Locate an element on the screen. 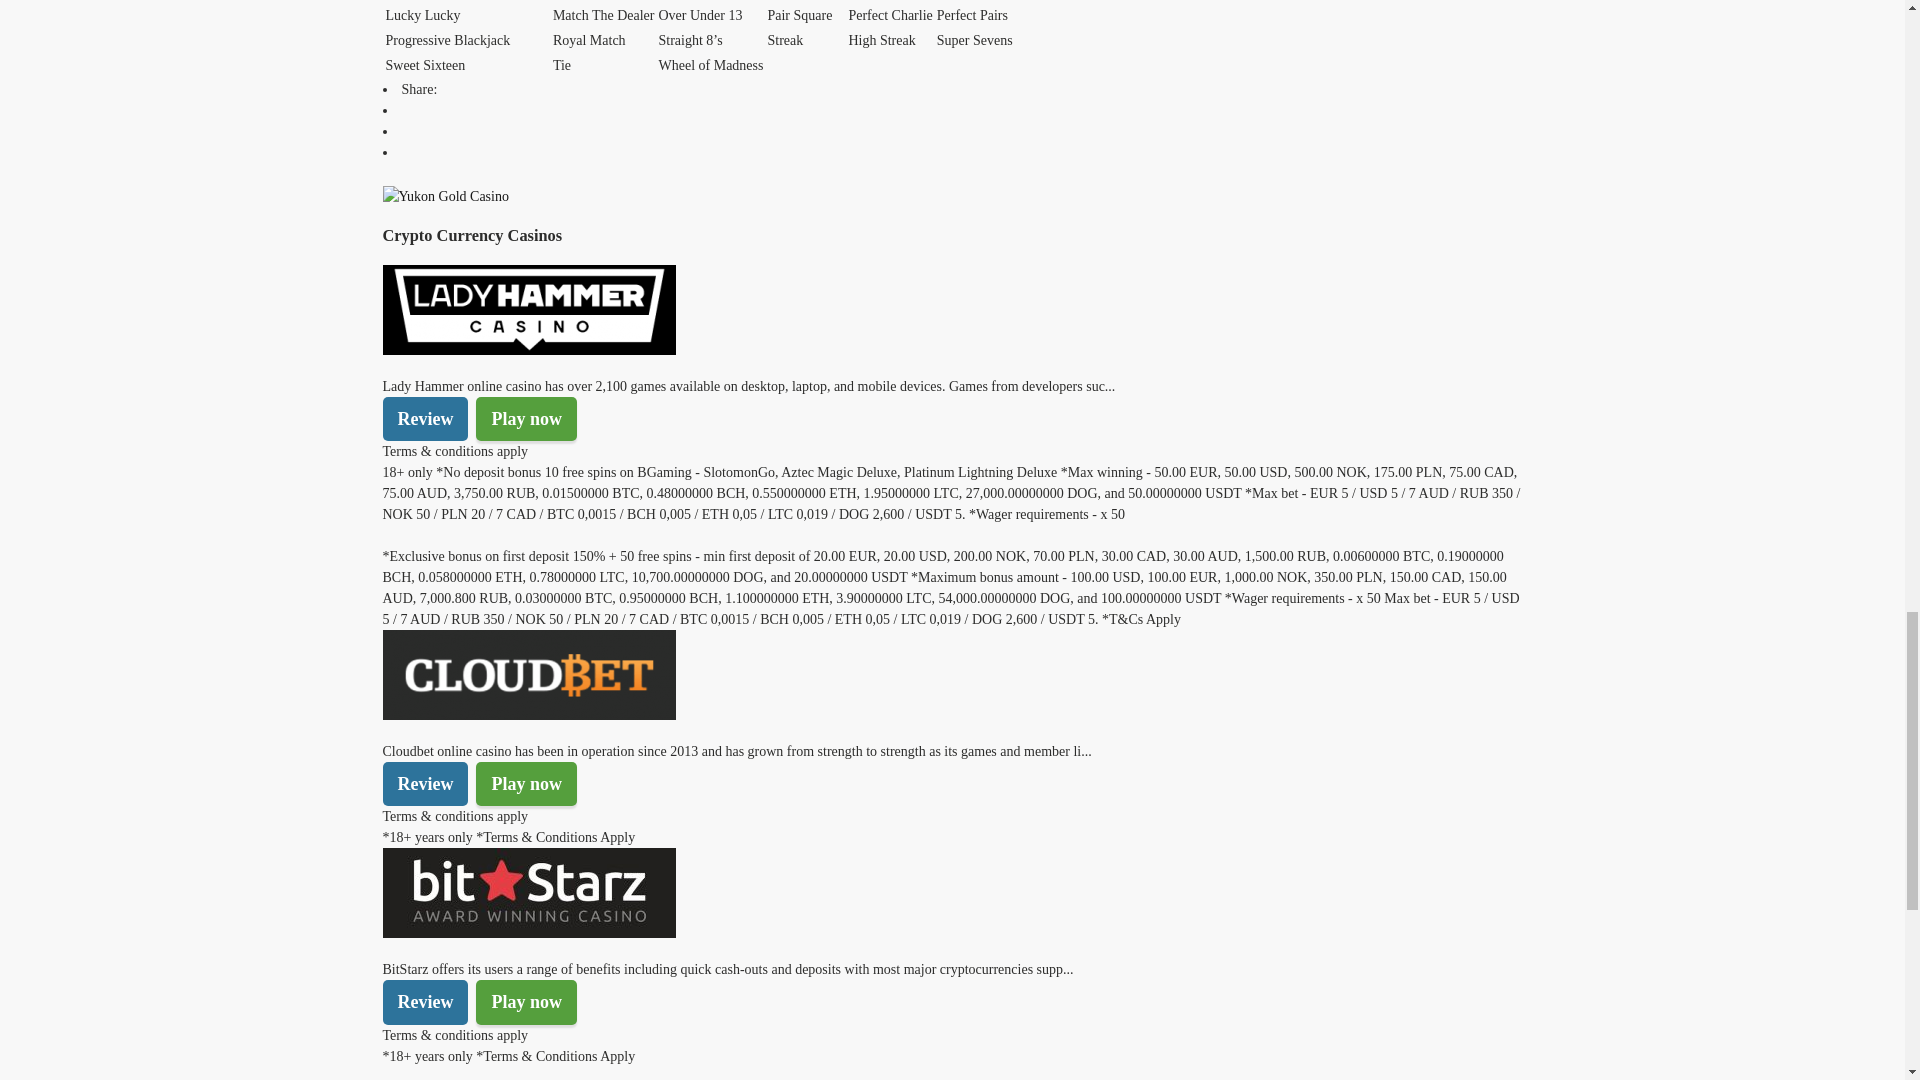 The image size is (1920, 1080). Yukon Gold Casino is located at coordinates (445, 206).